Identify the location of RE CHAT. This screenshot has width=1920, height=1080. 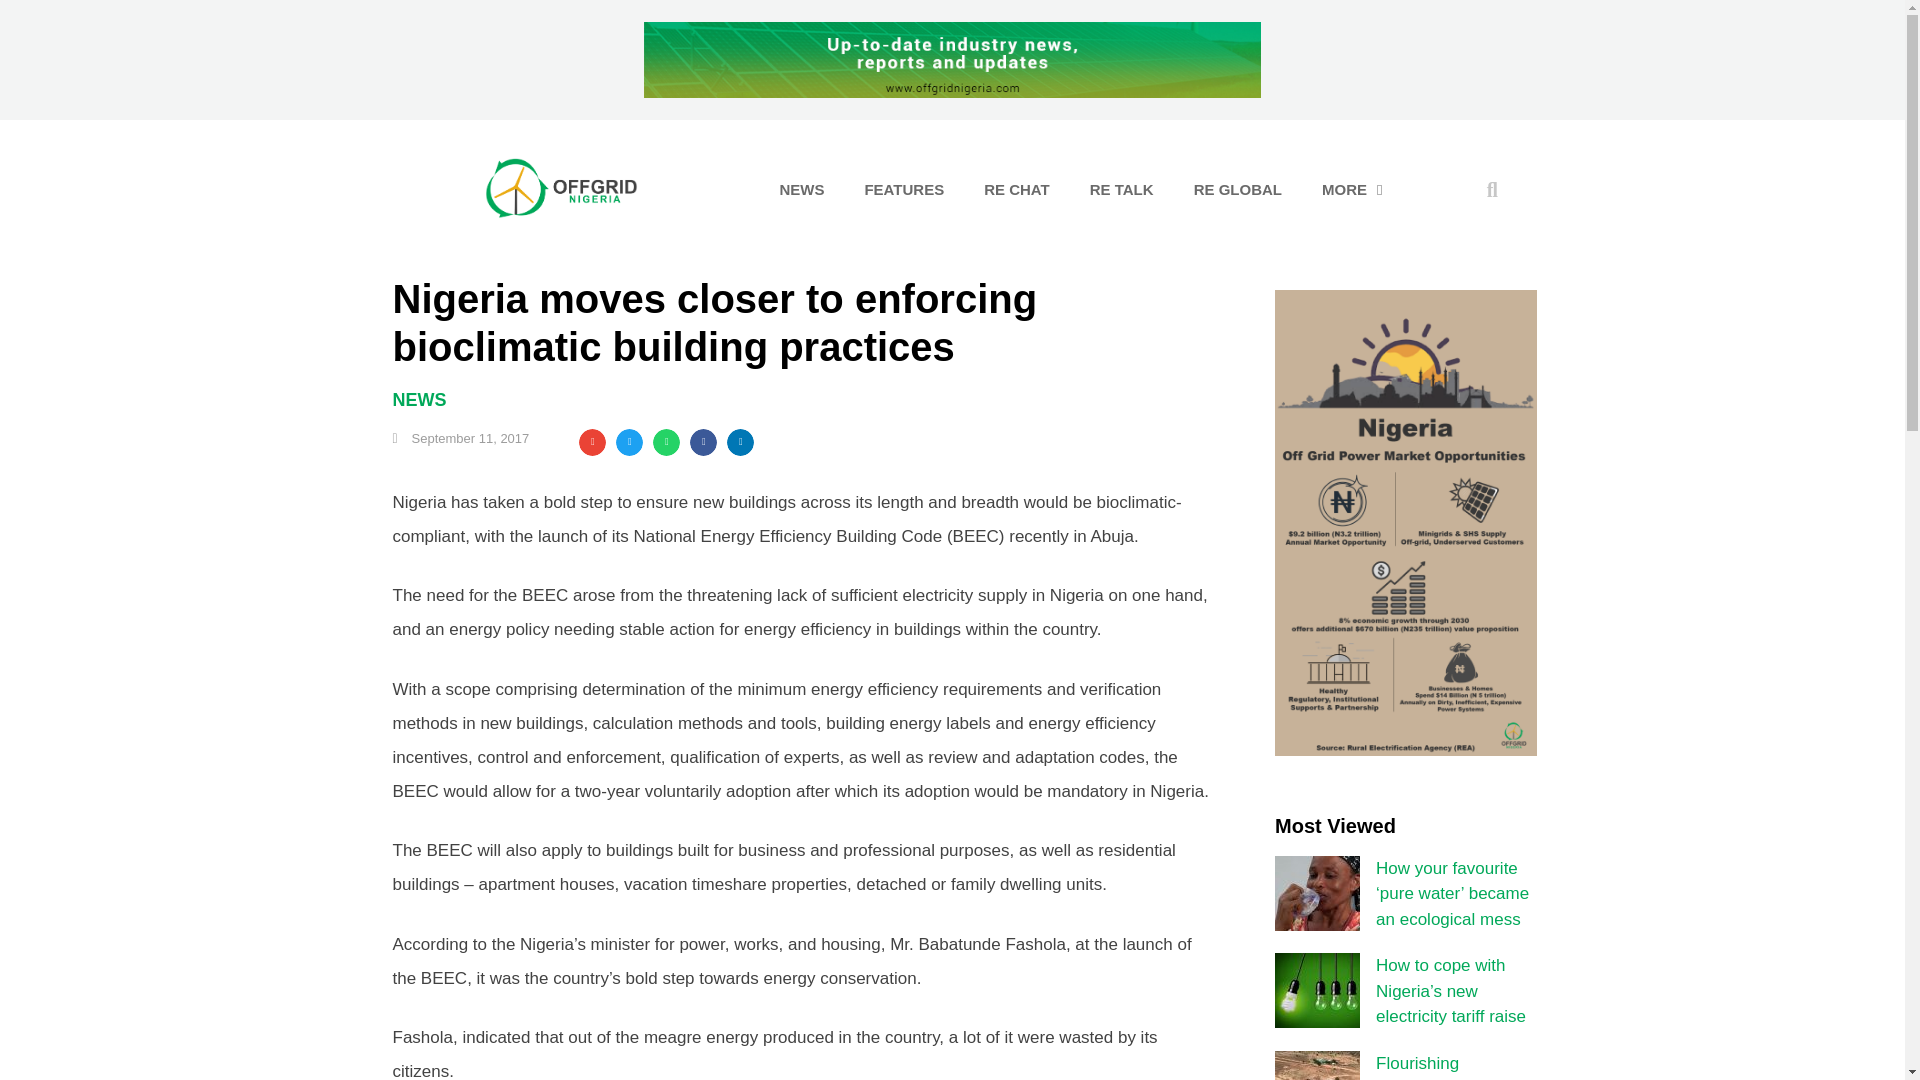
(1016, 190).